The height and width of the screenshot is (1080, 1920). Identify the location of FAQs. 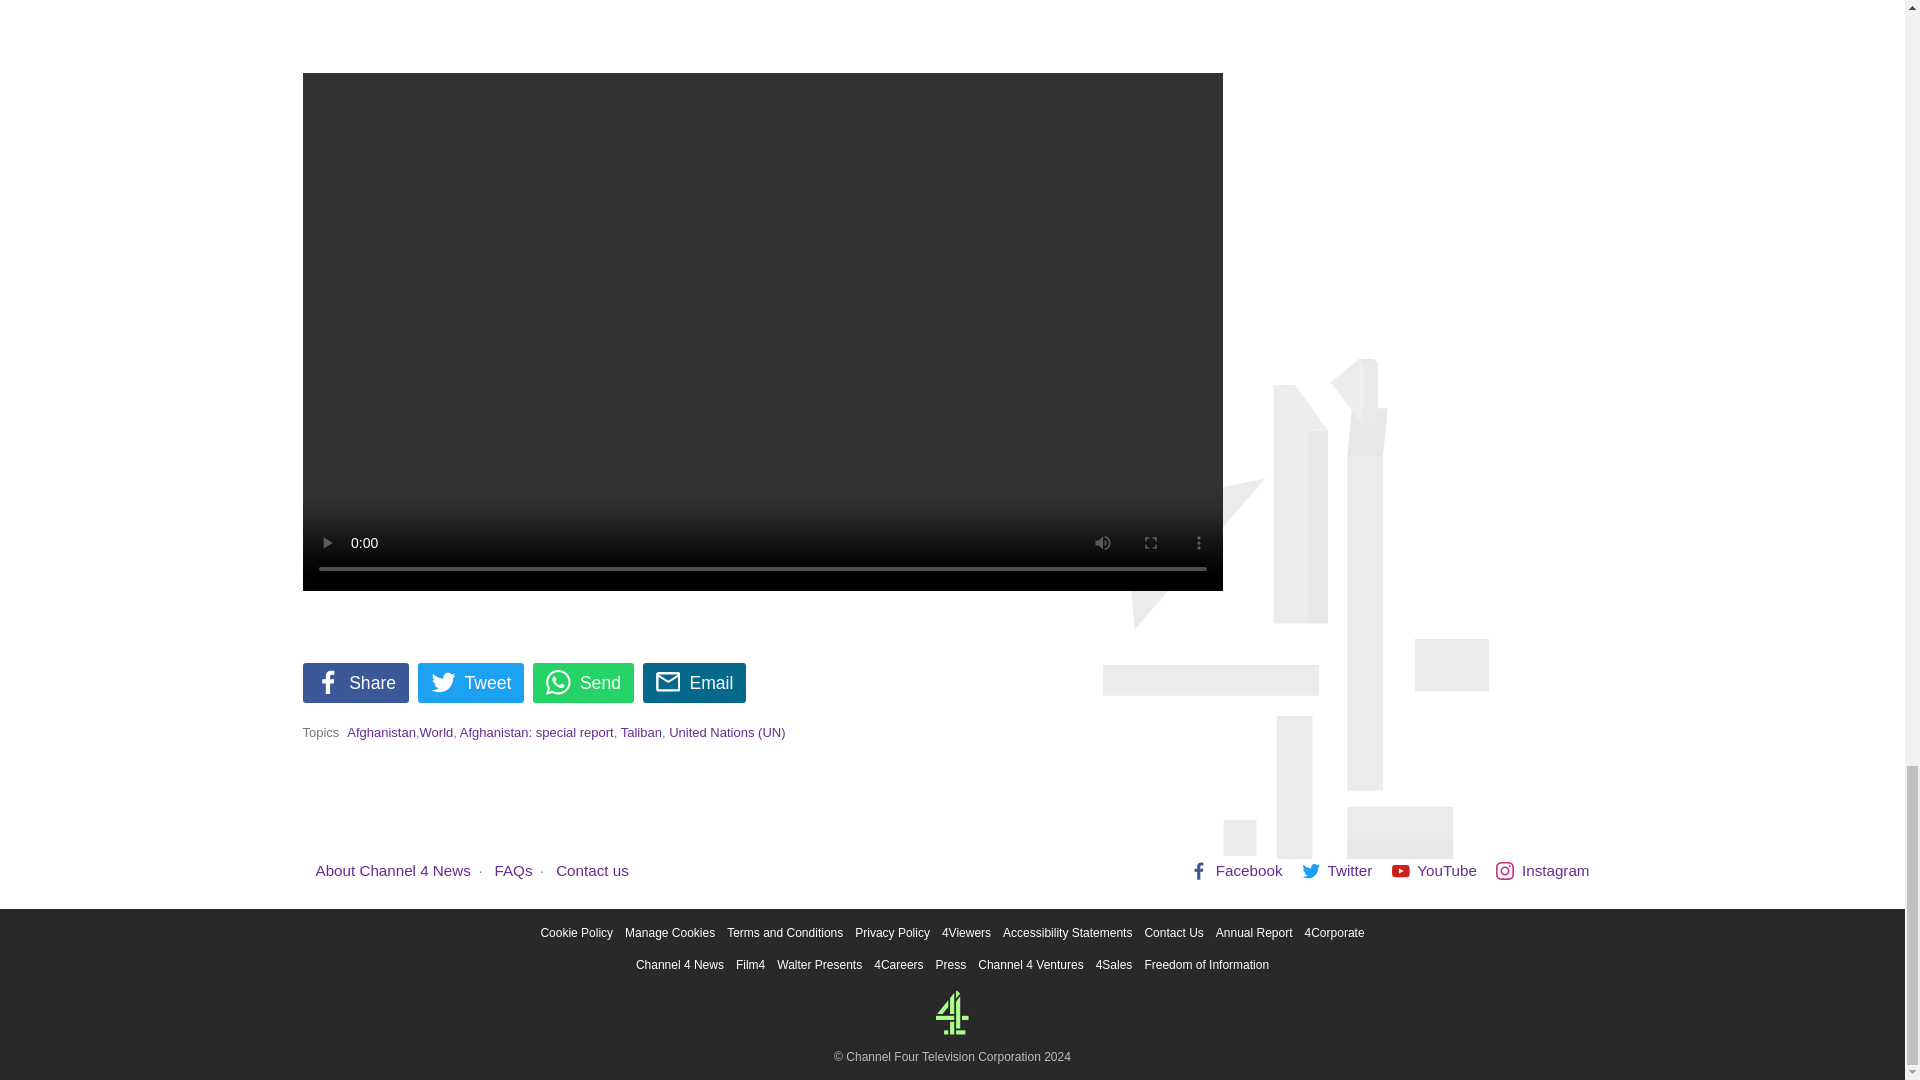
(514, 870).